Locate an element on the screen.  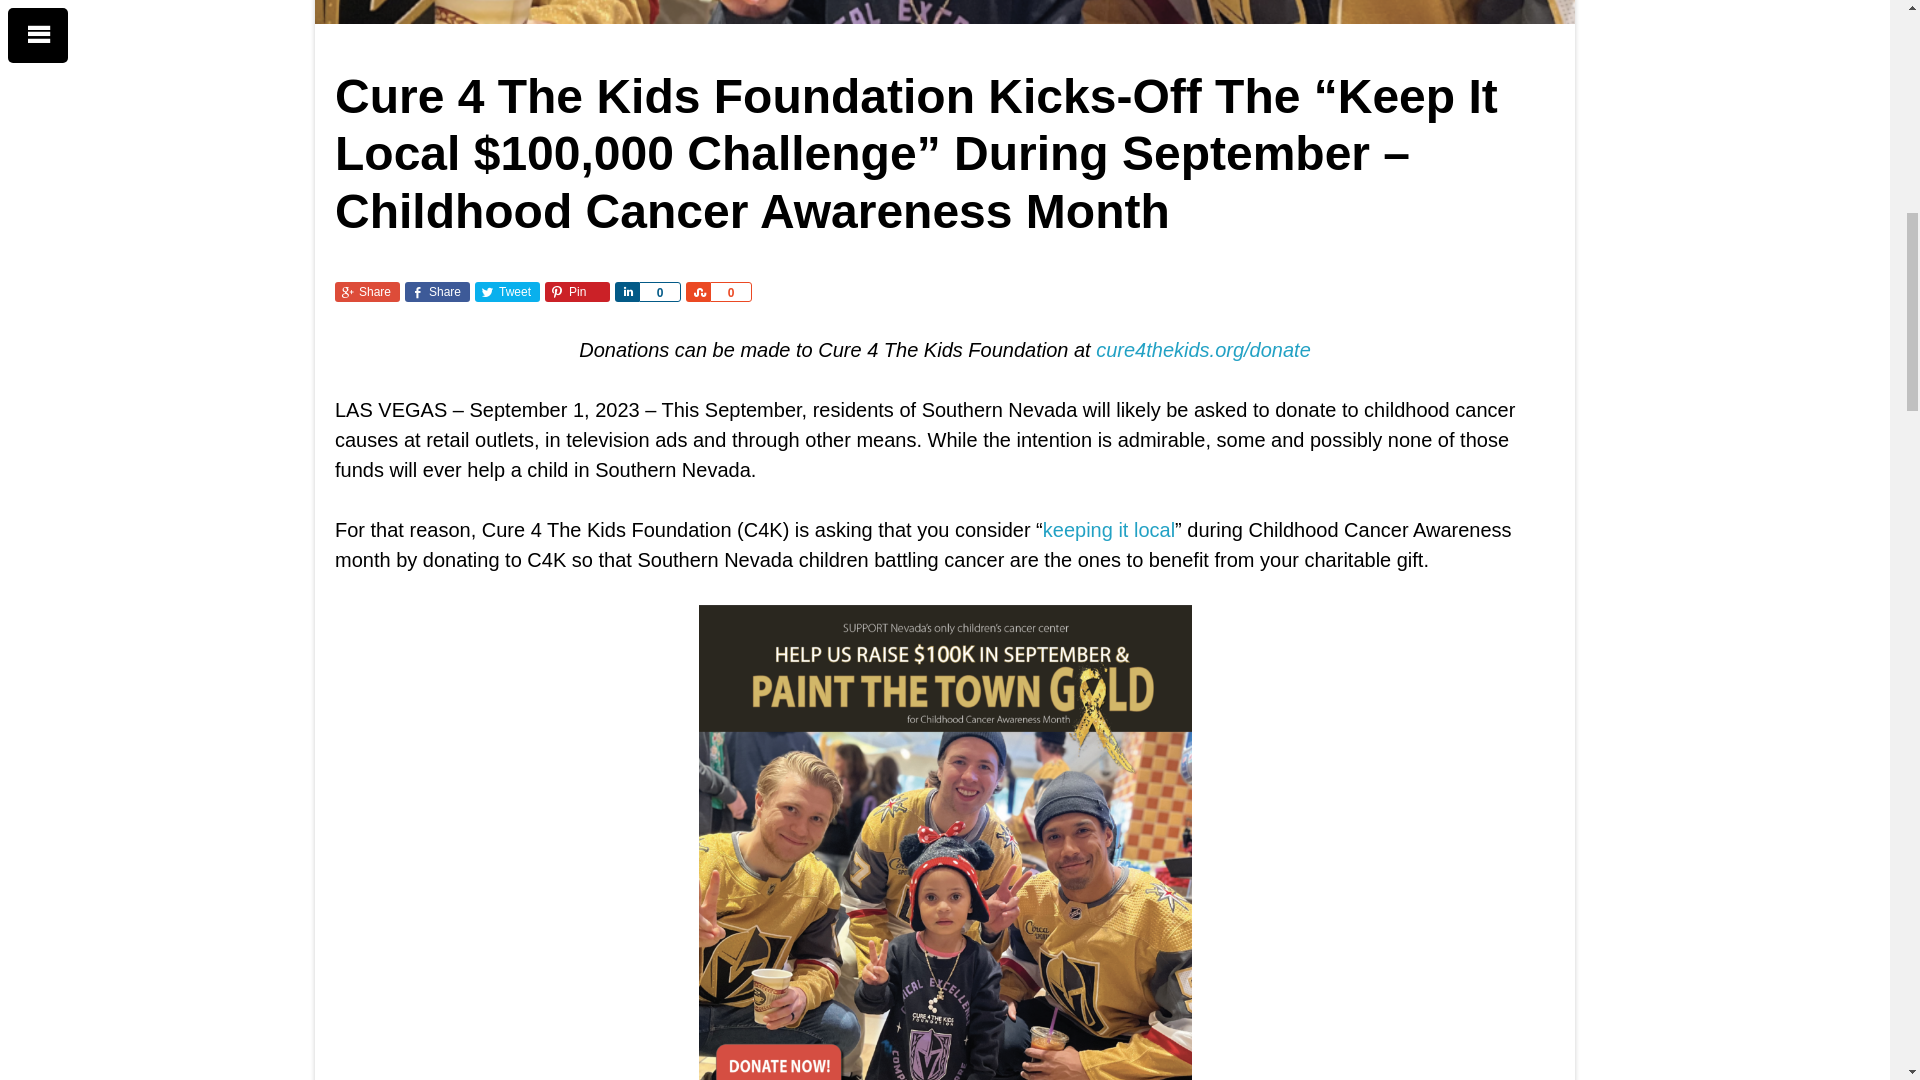
keeping it local is located at coordinates (1108, 530).